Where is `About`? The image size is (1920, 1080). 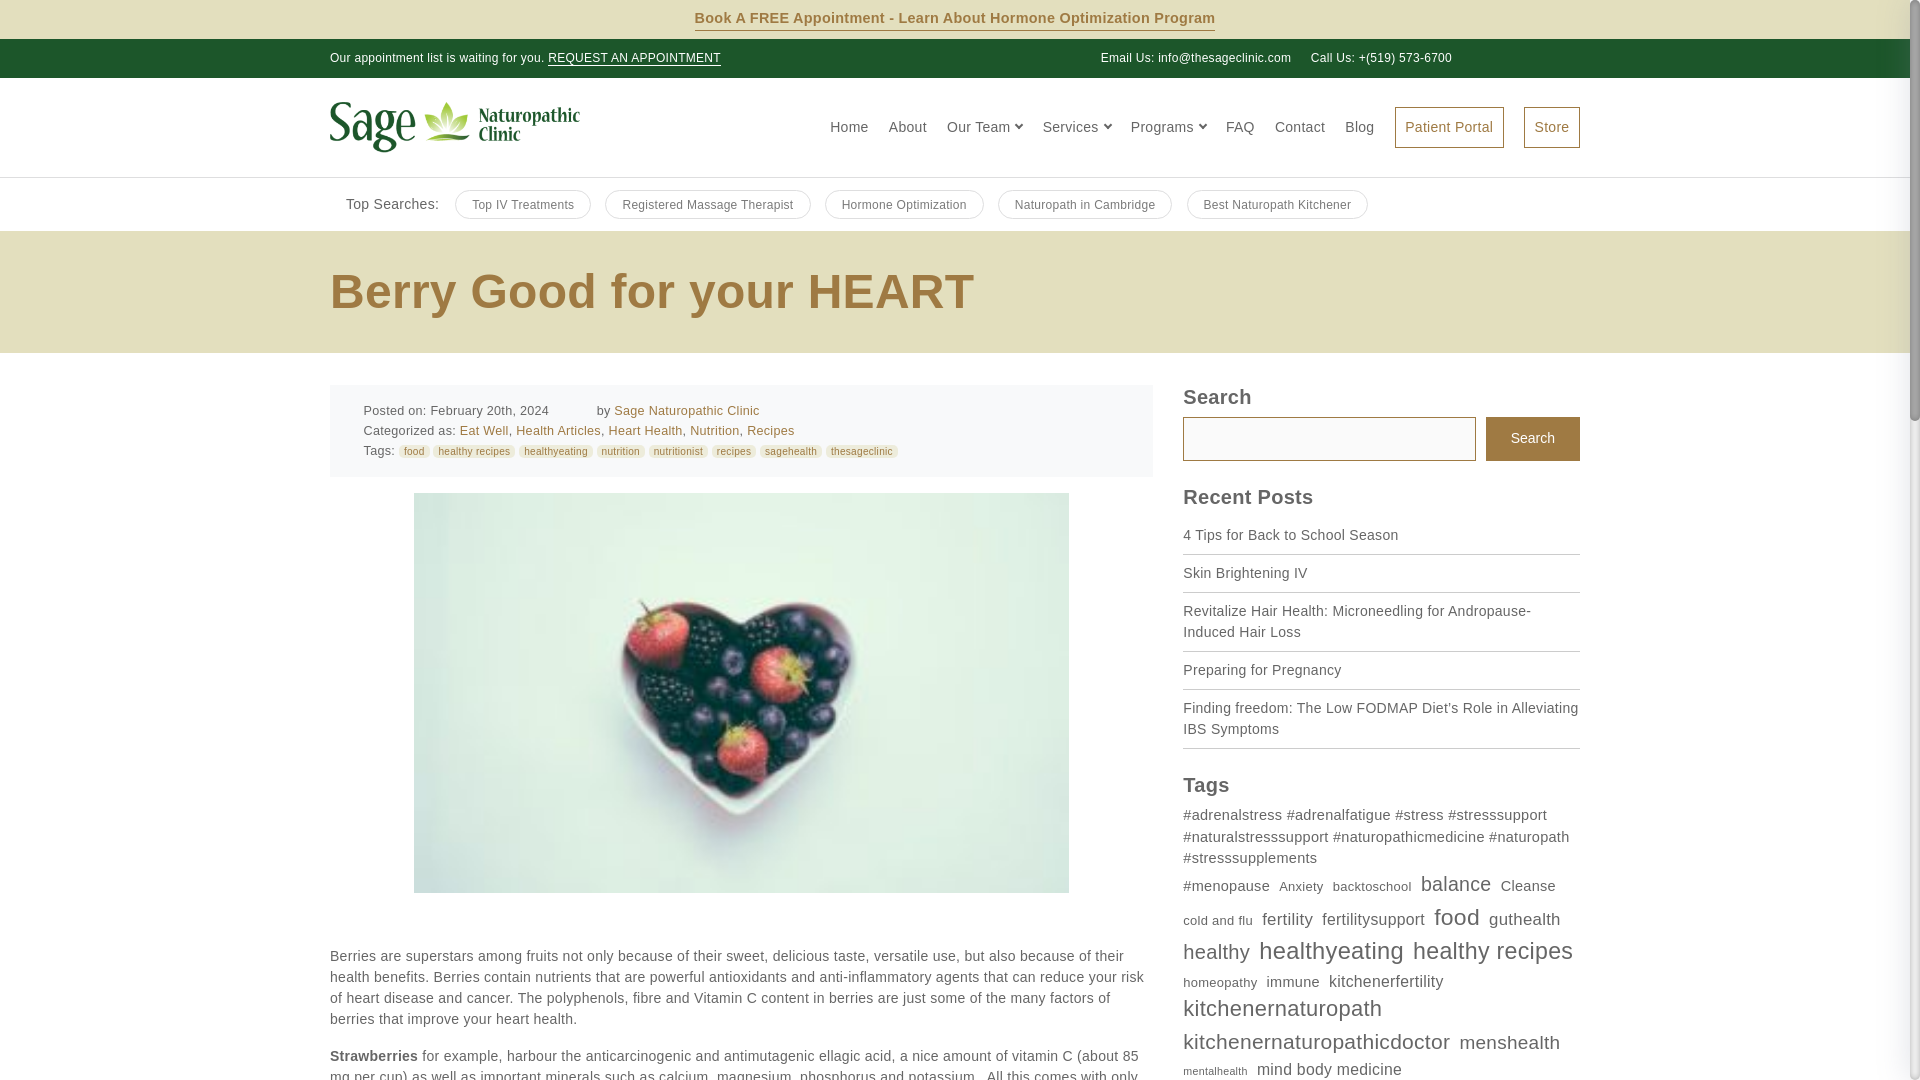 About is located at coordinates (908, 127).